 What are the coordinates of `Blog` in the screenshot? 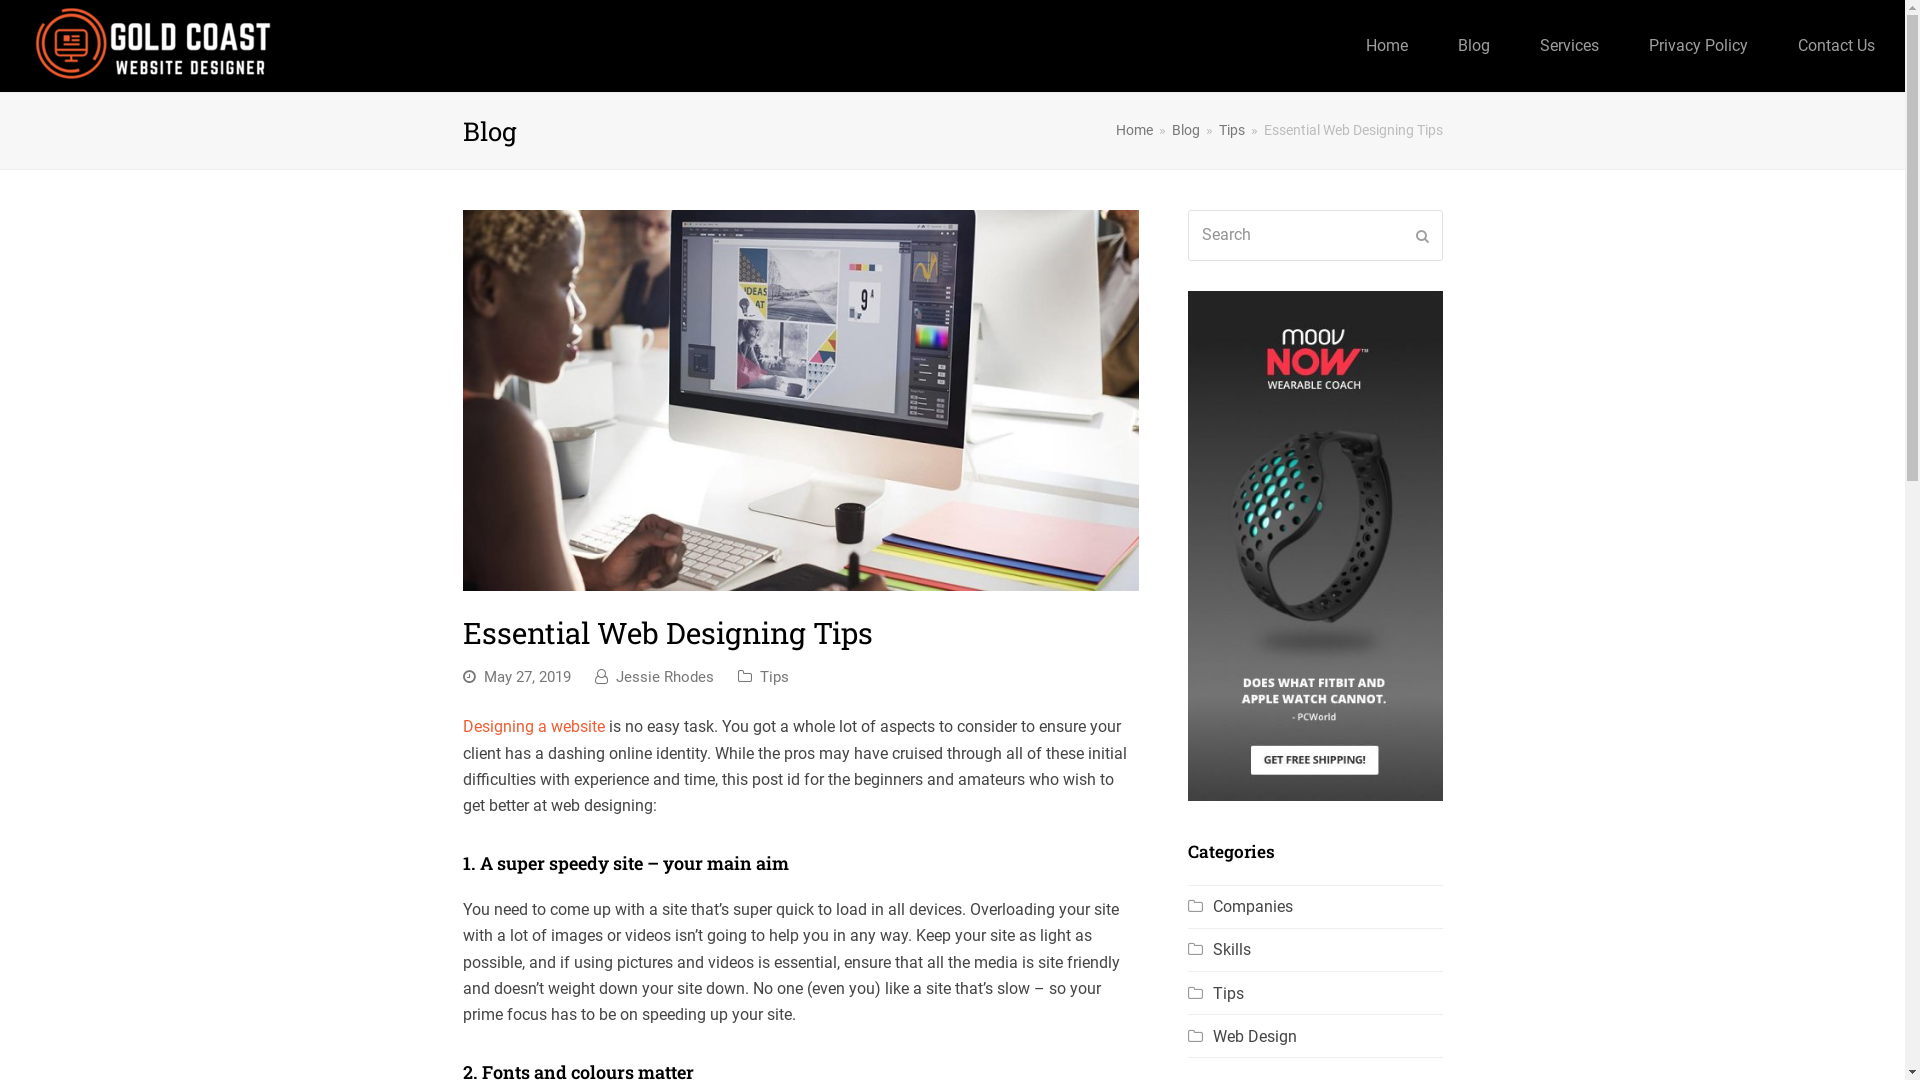 It's located at (1186, 130).